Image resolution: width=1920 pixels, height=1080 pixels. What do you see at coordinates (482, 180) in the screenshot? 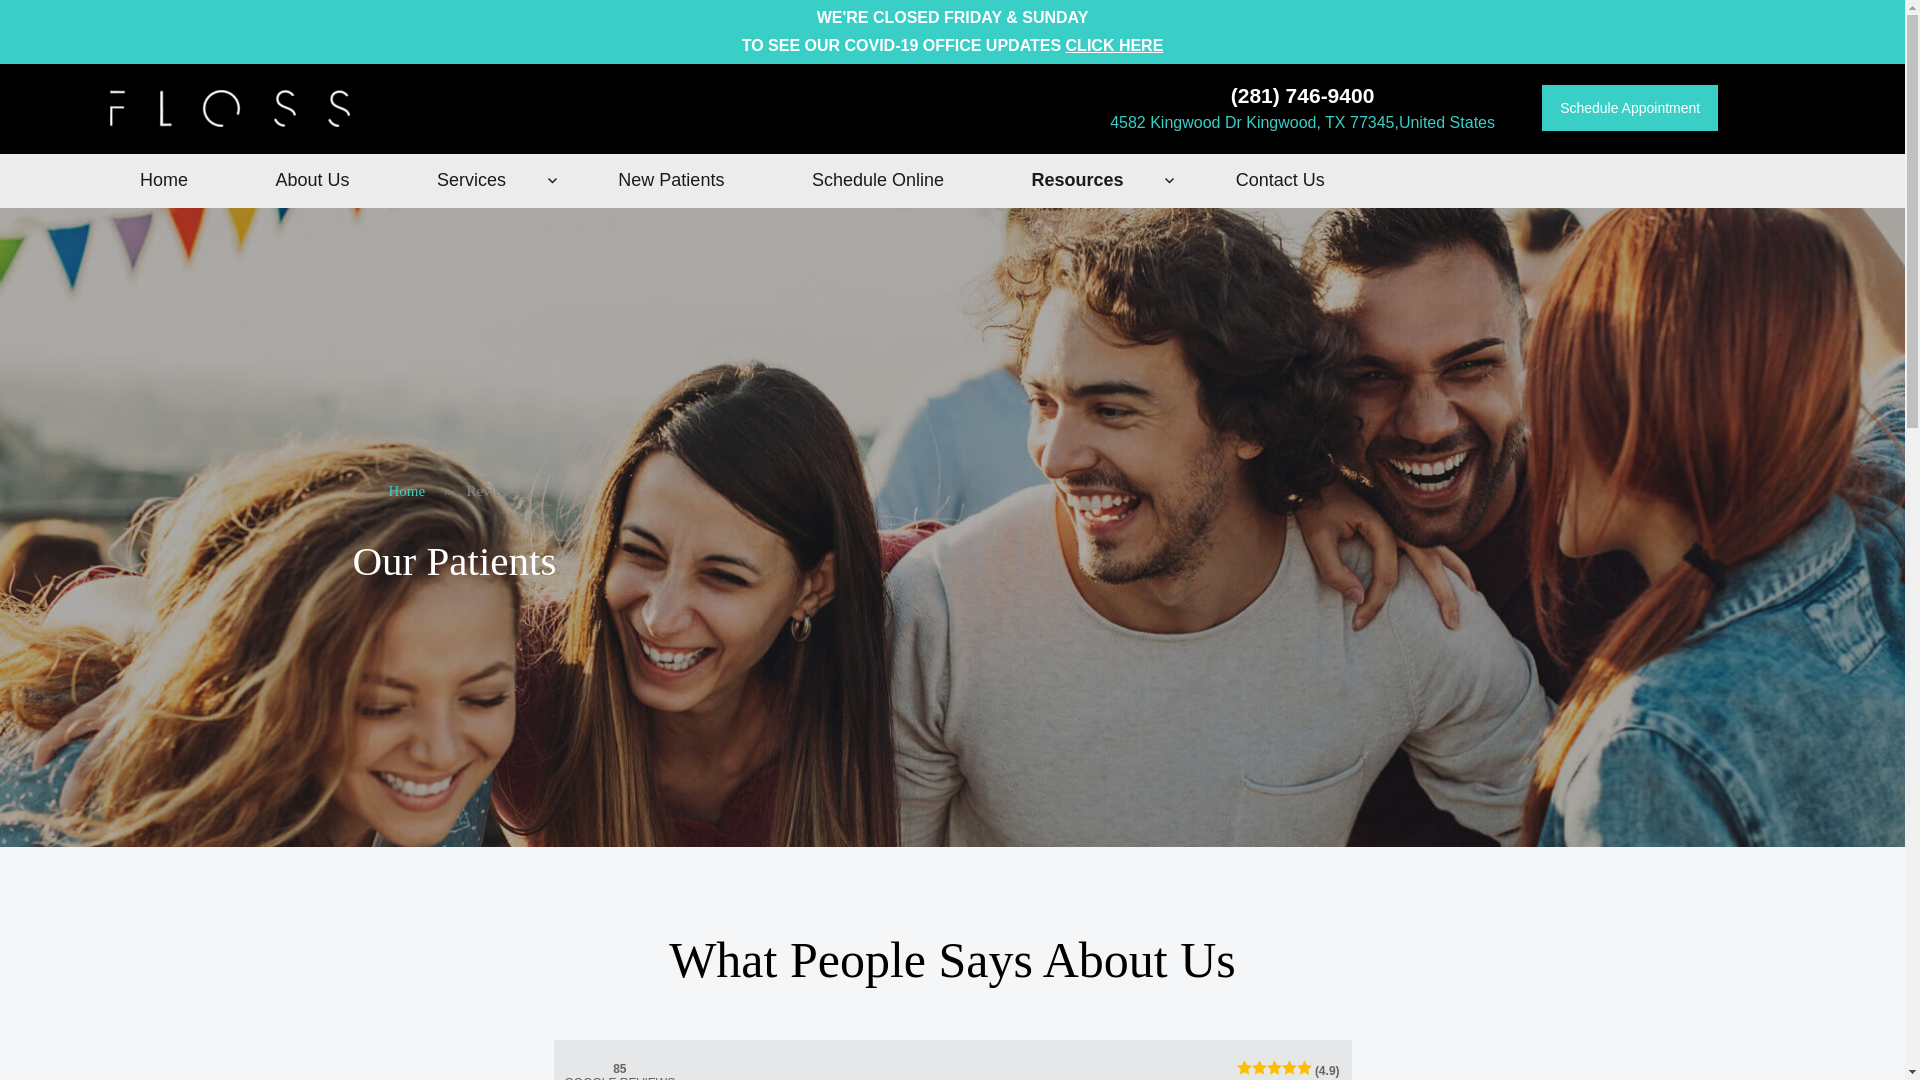
I see `Services` at bounding box center [482, 180].